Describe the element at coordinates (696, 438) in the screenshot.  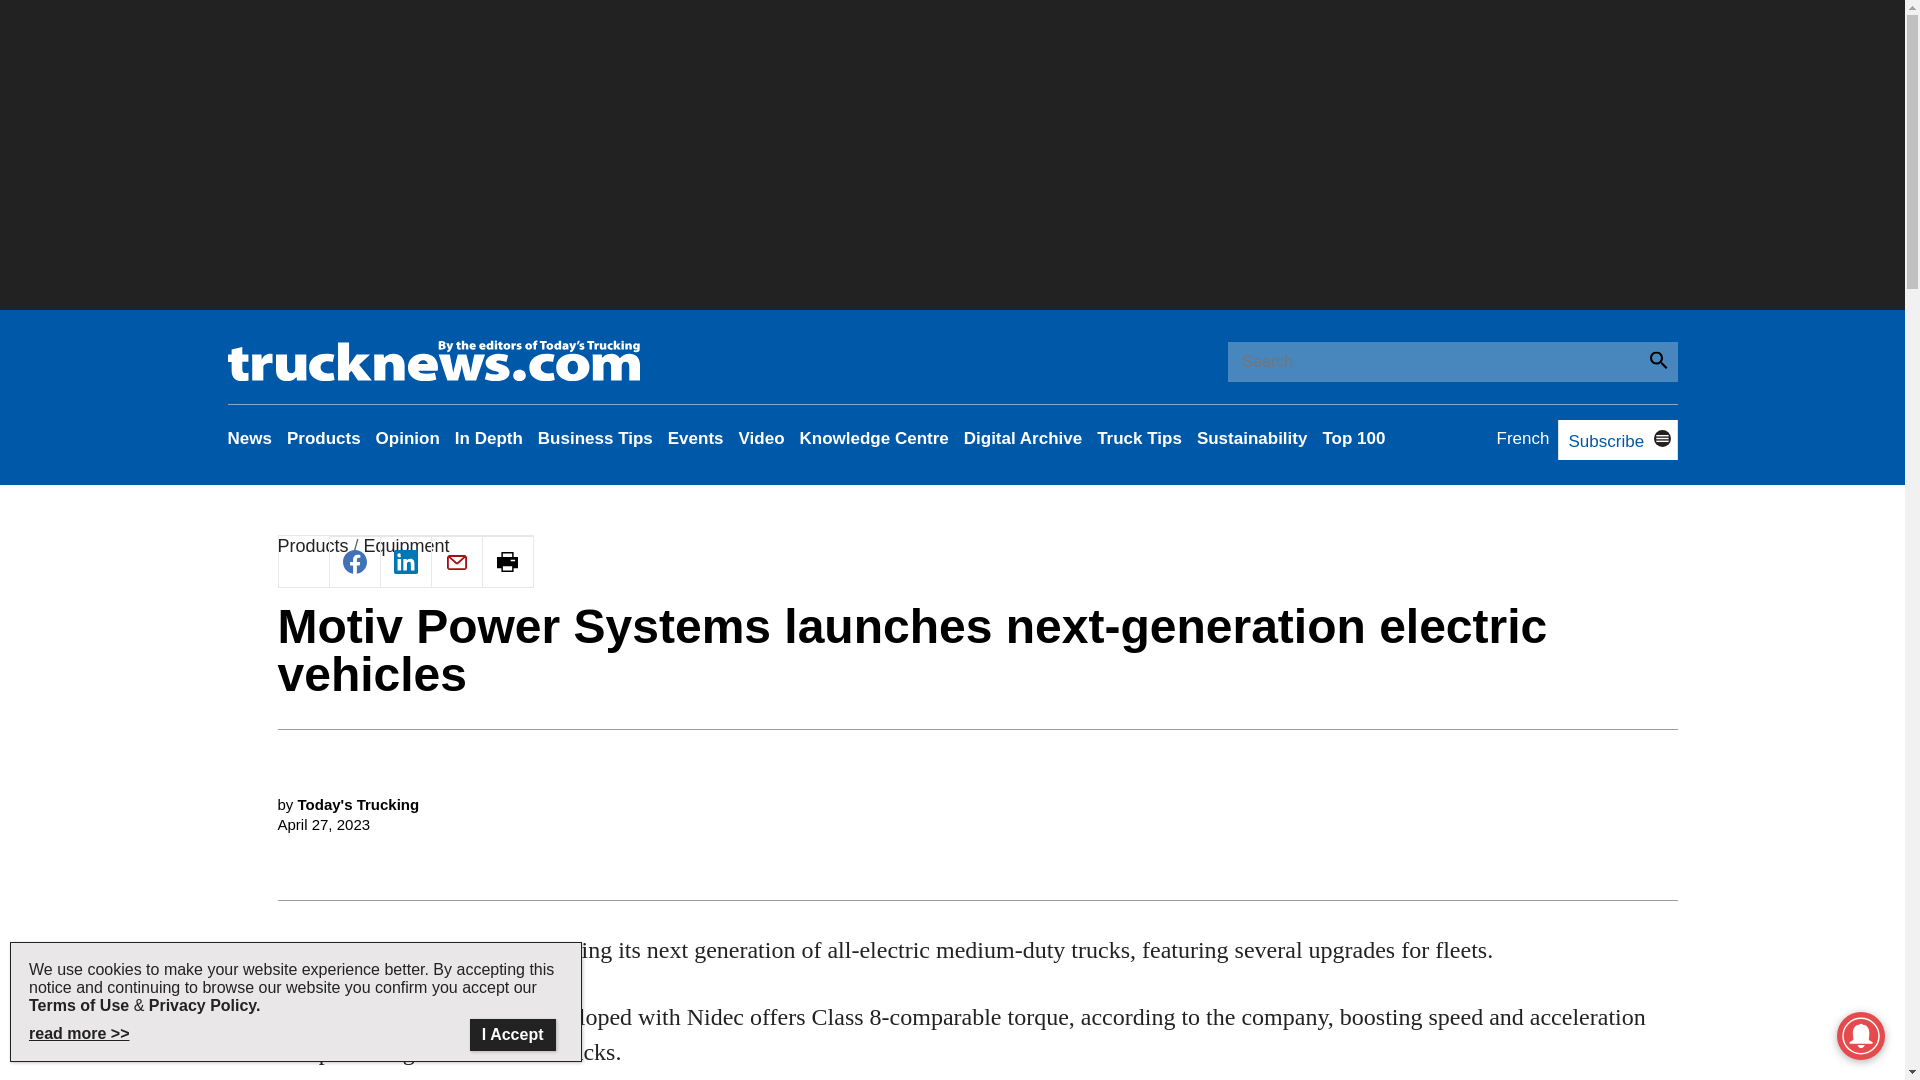
I see `Events` at that location.